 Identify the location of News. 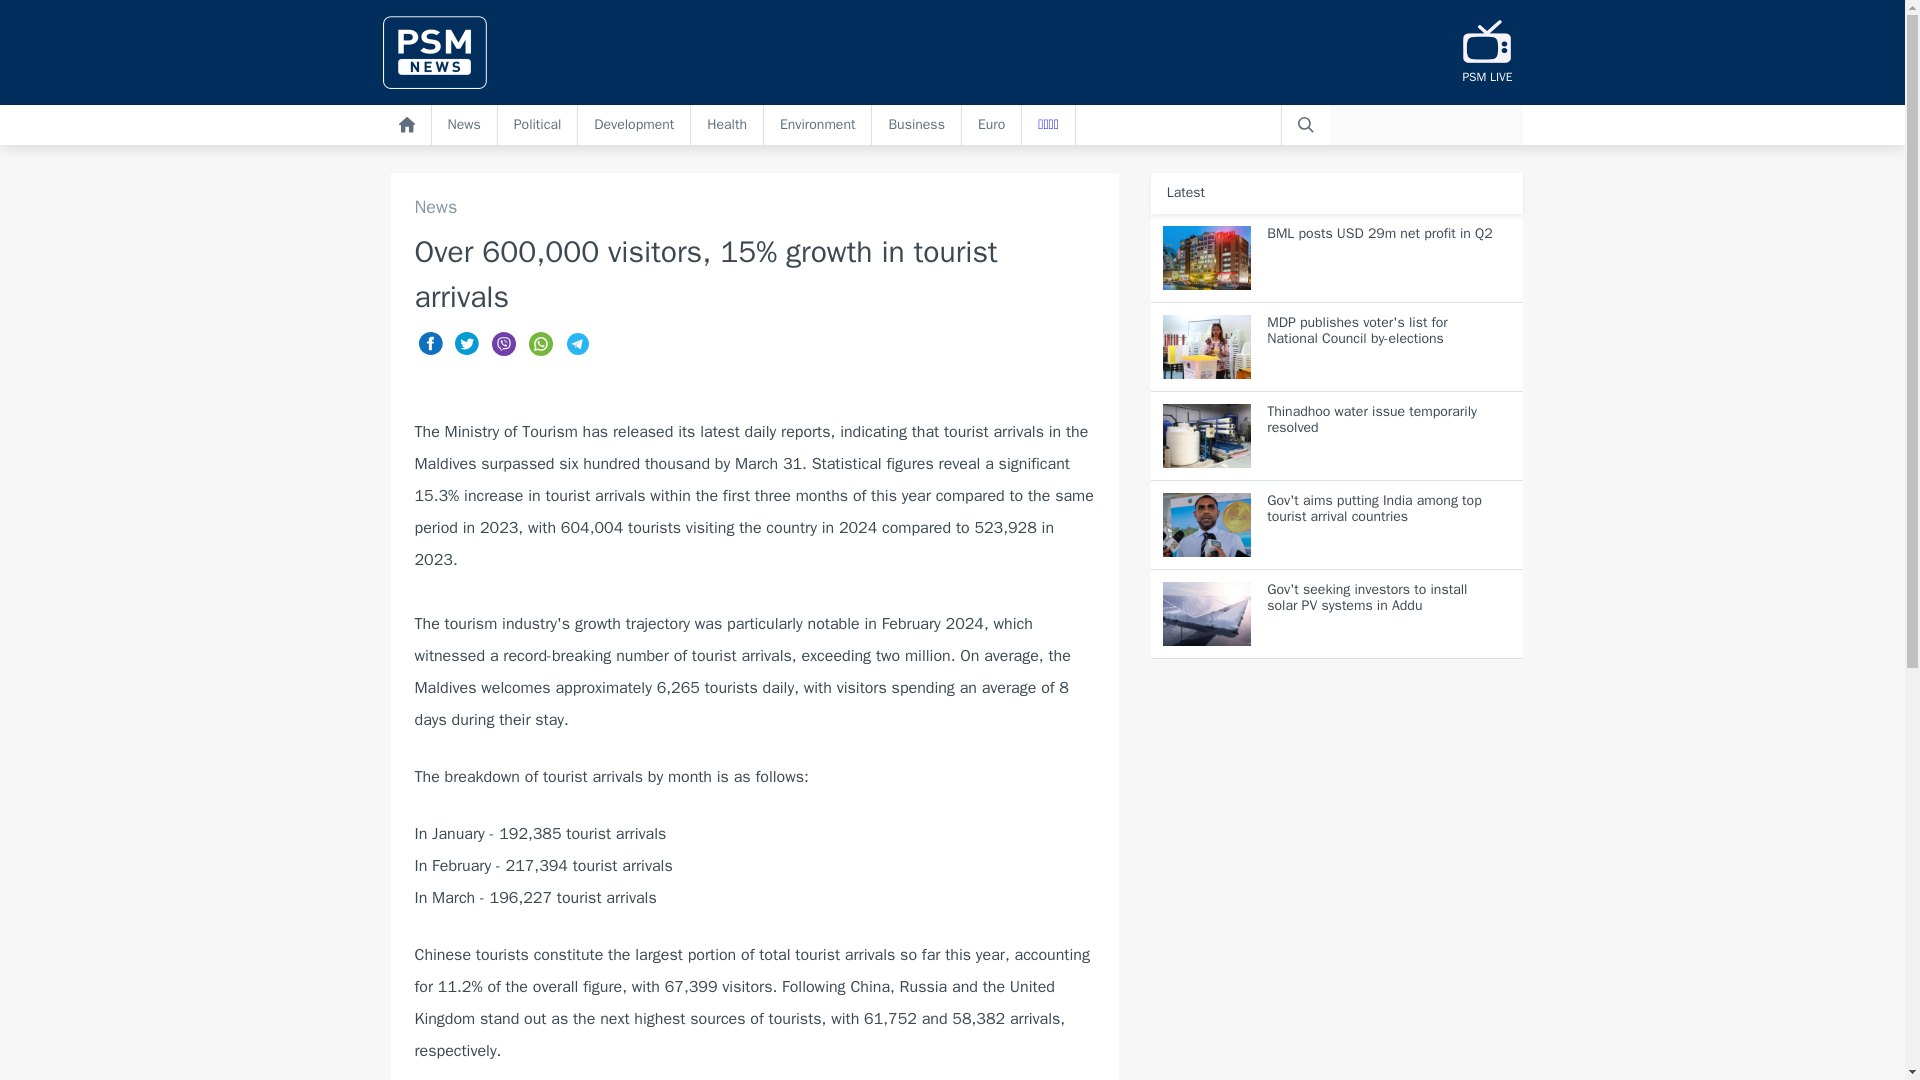
(754, 207).